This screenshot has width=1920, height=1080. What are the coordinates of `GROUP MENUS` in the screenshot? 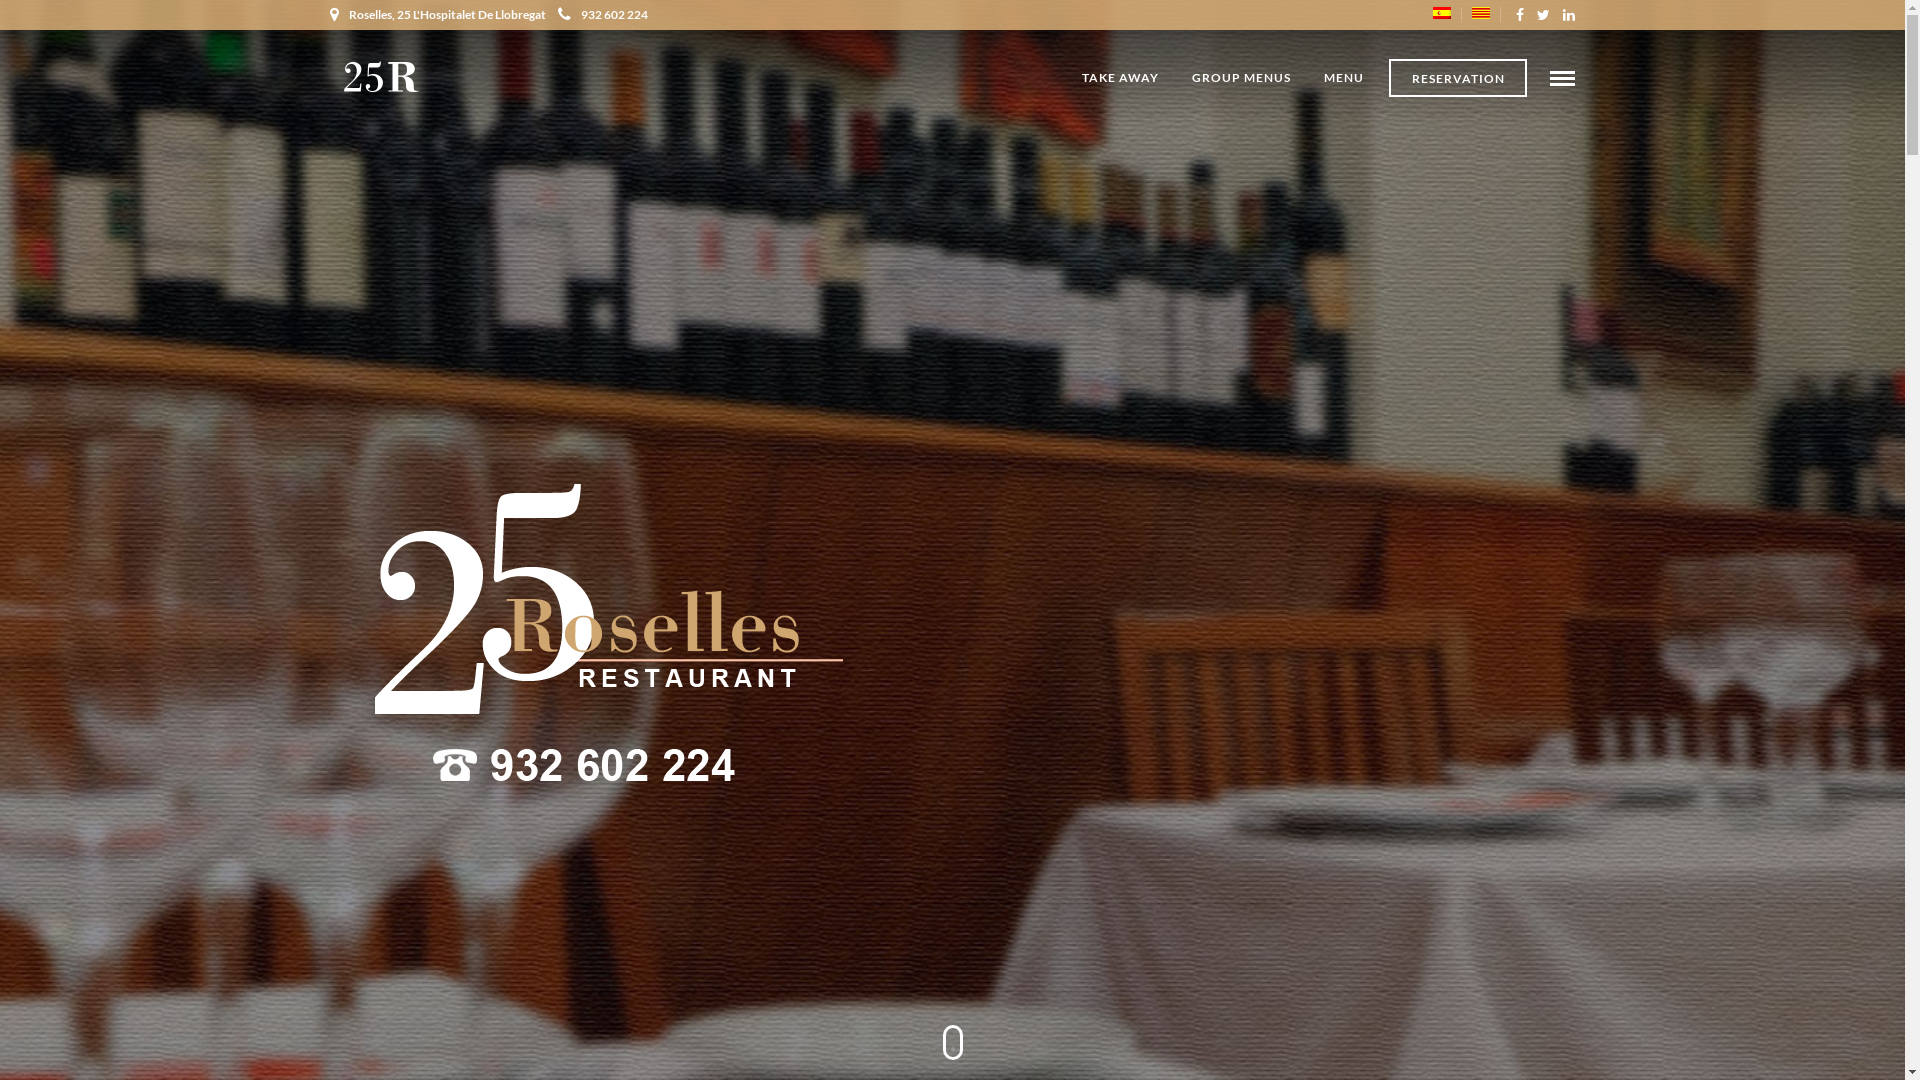 It's located at (1242, 78).